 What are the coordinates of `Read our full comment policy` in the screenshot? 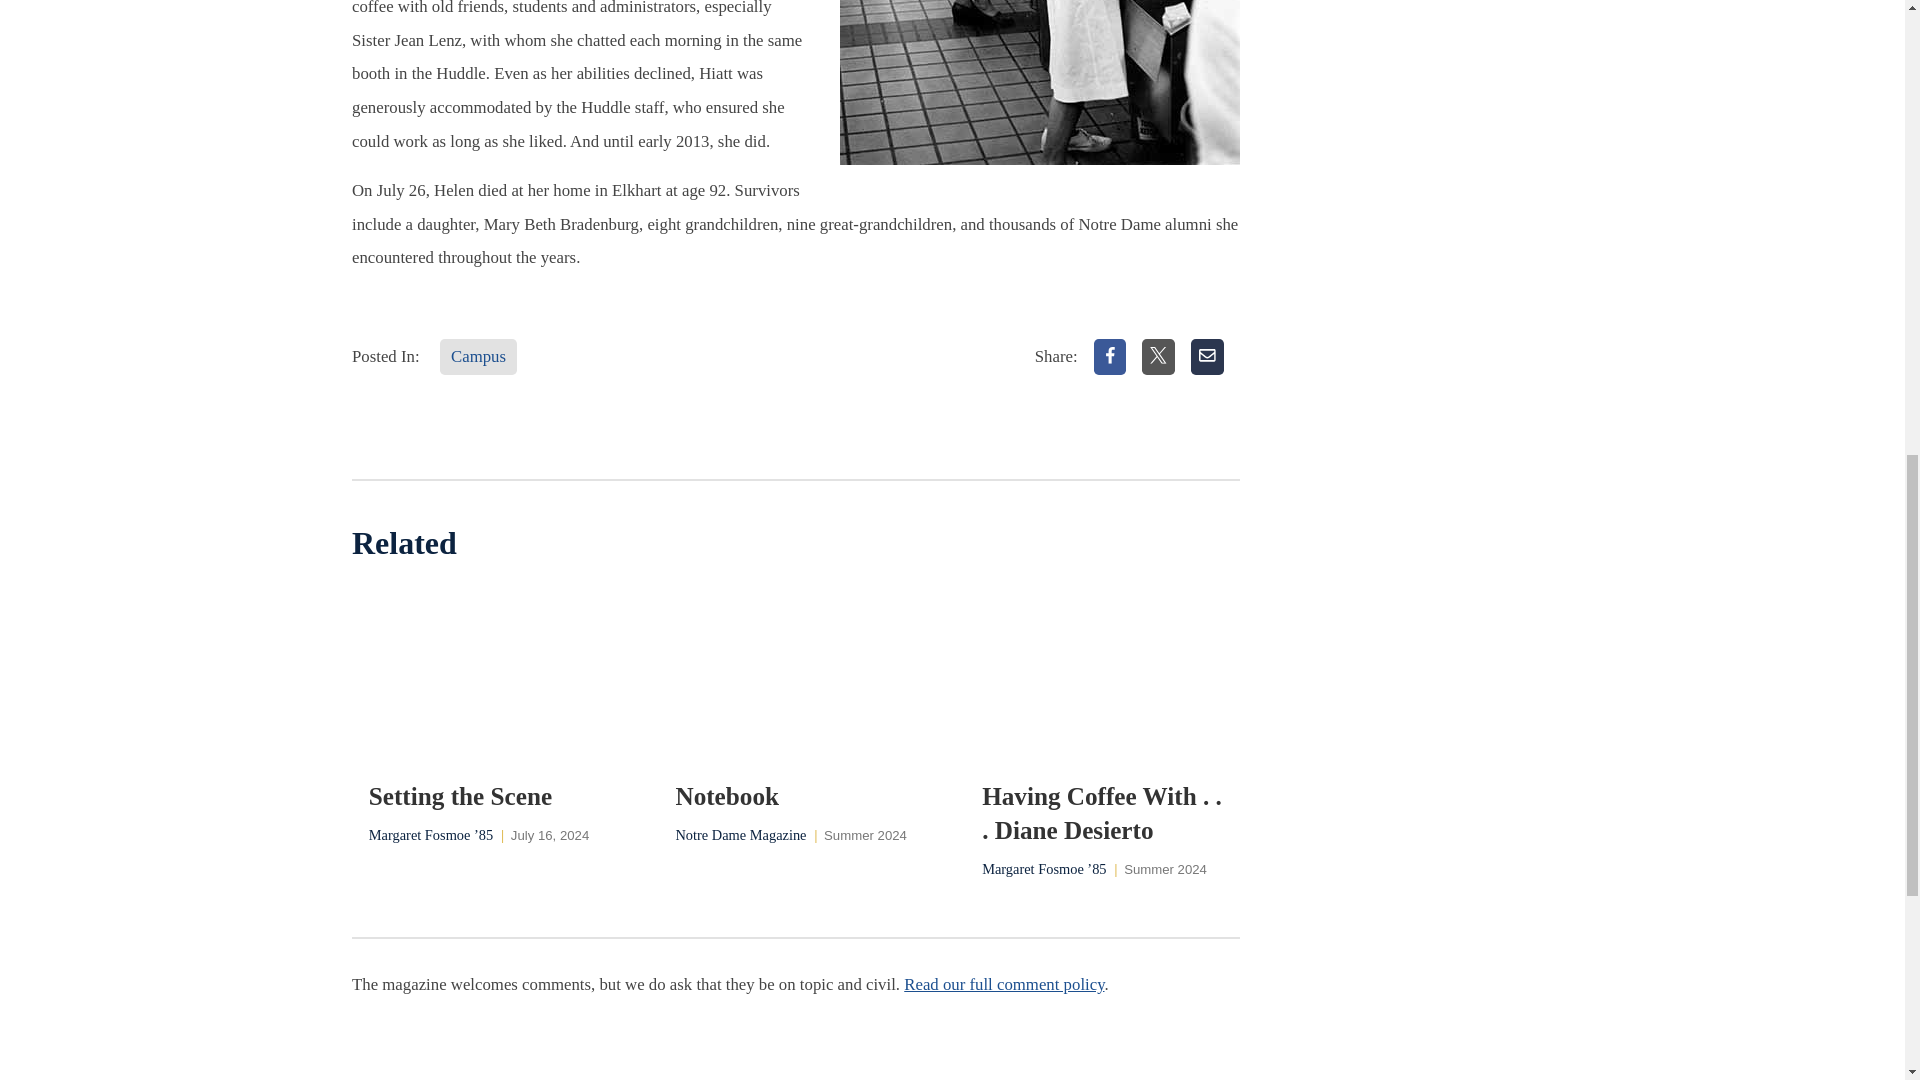 It's located at (1004, 984).